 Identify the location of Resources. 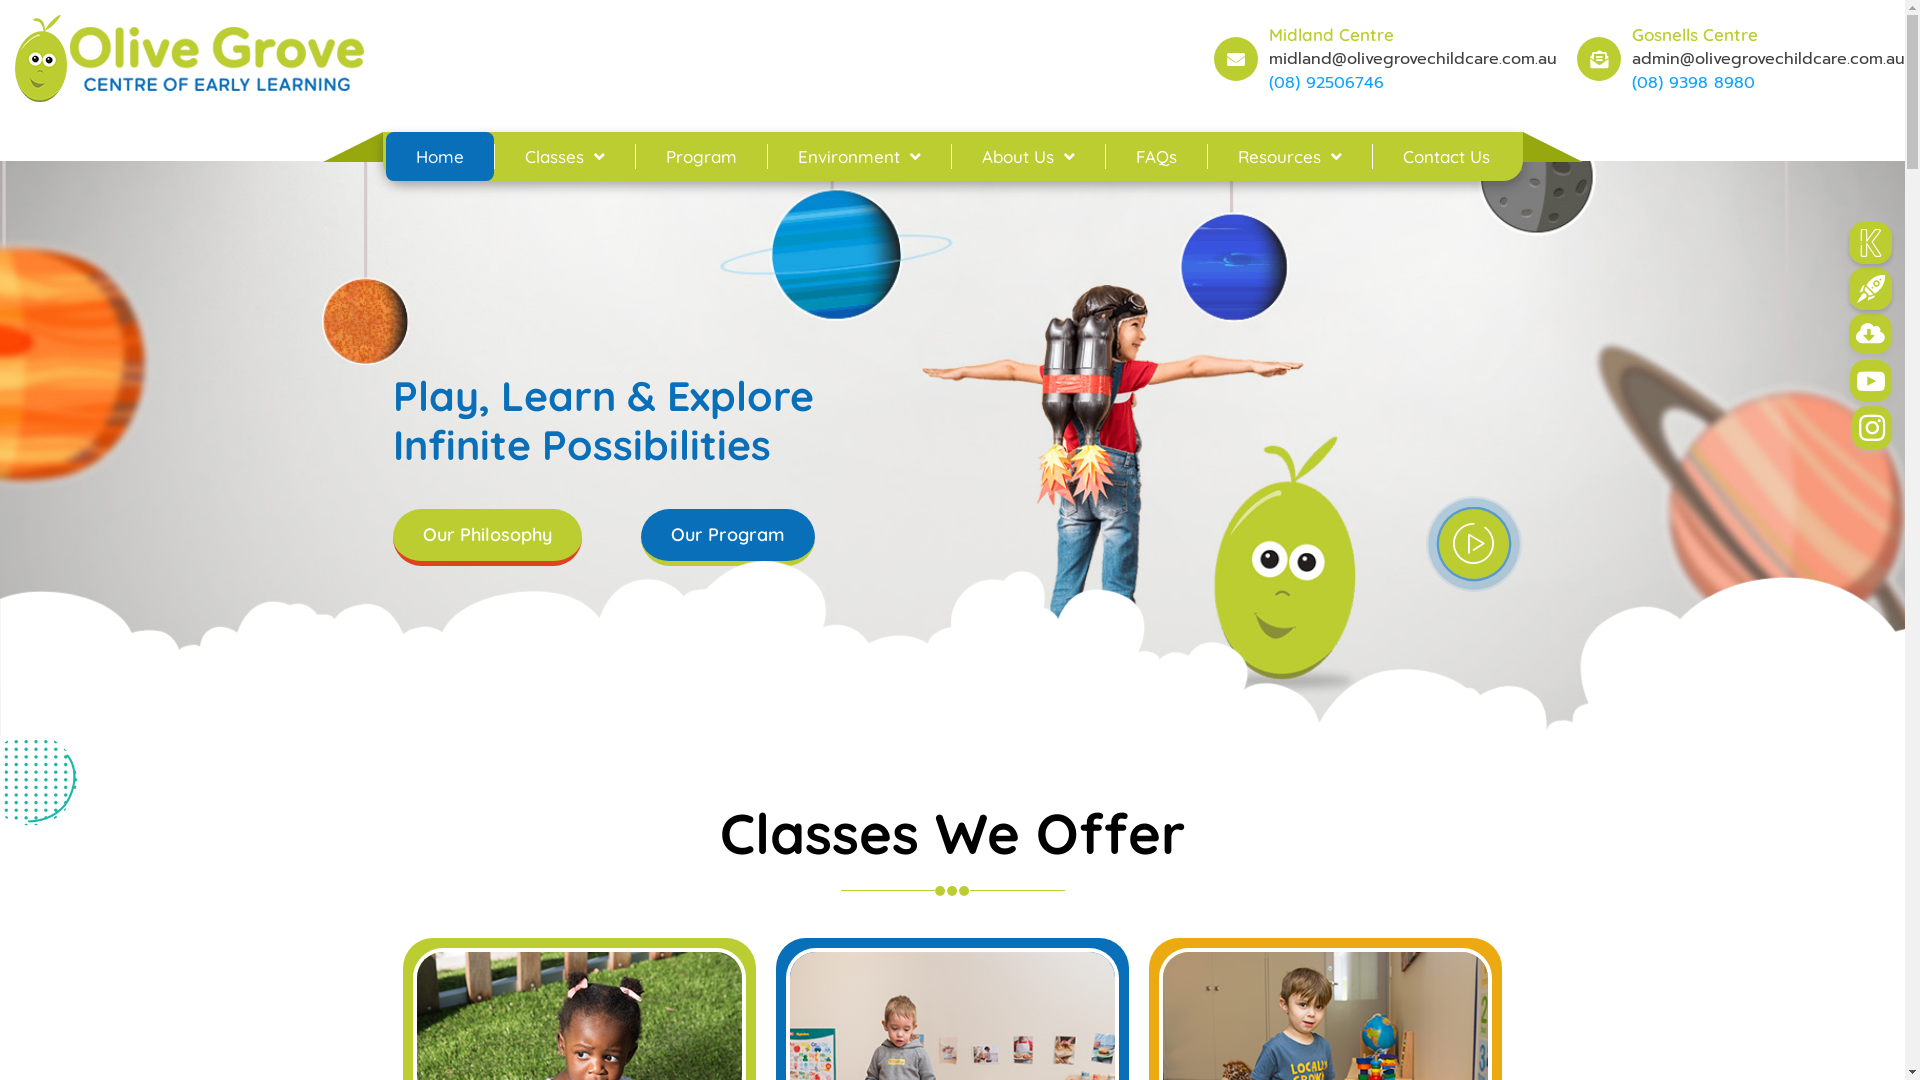
(1290, 156).